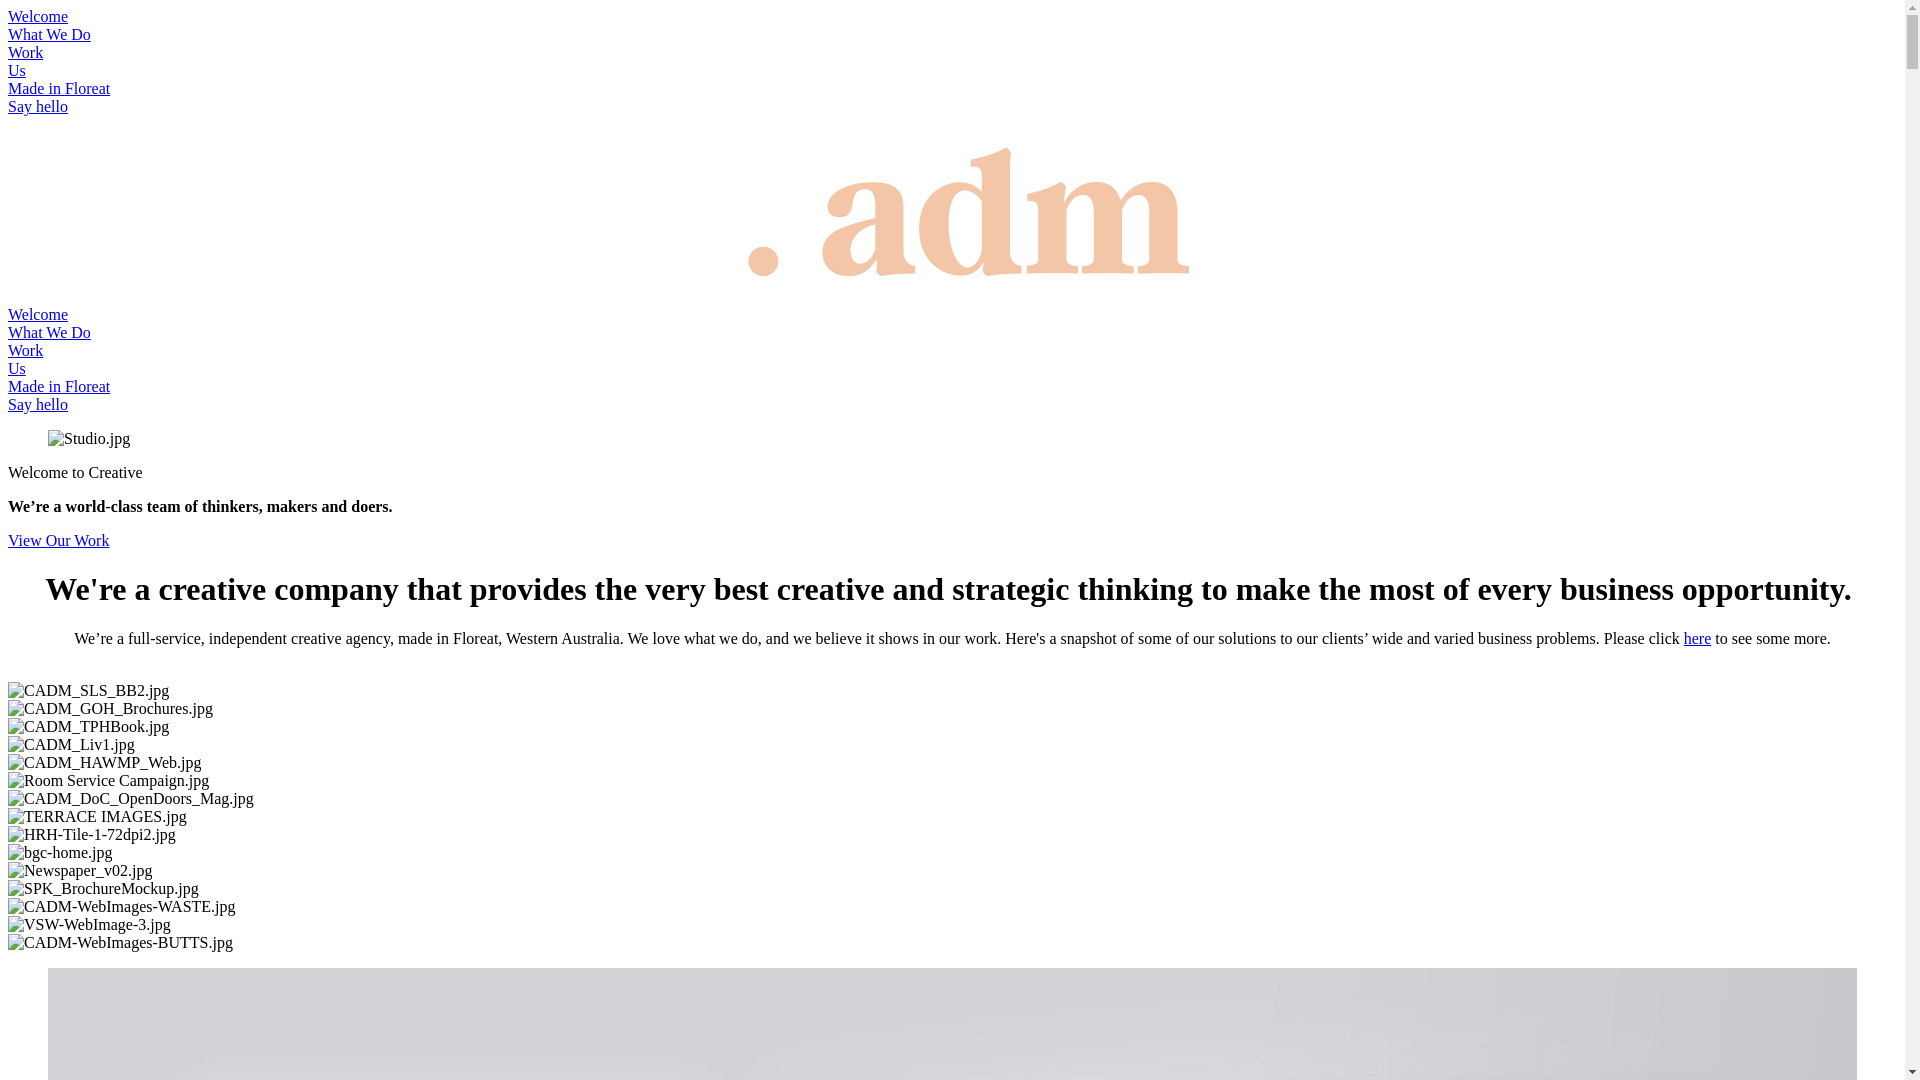  What do you see at coordinates (26, 52) in the screenshot?
I see `Work` at bounding box center [26, 52].